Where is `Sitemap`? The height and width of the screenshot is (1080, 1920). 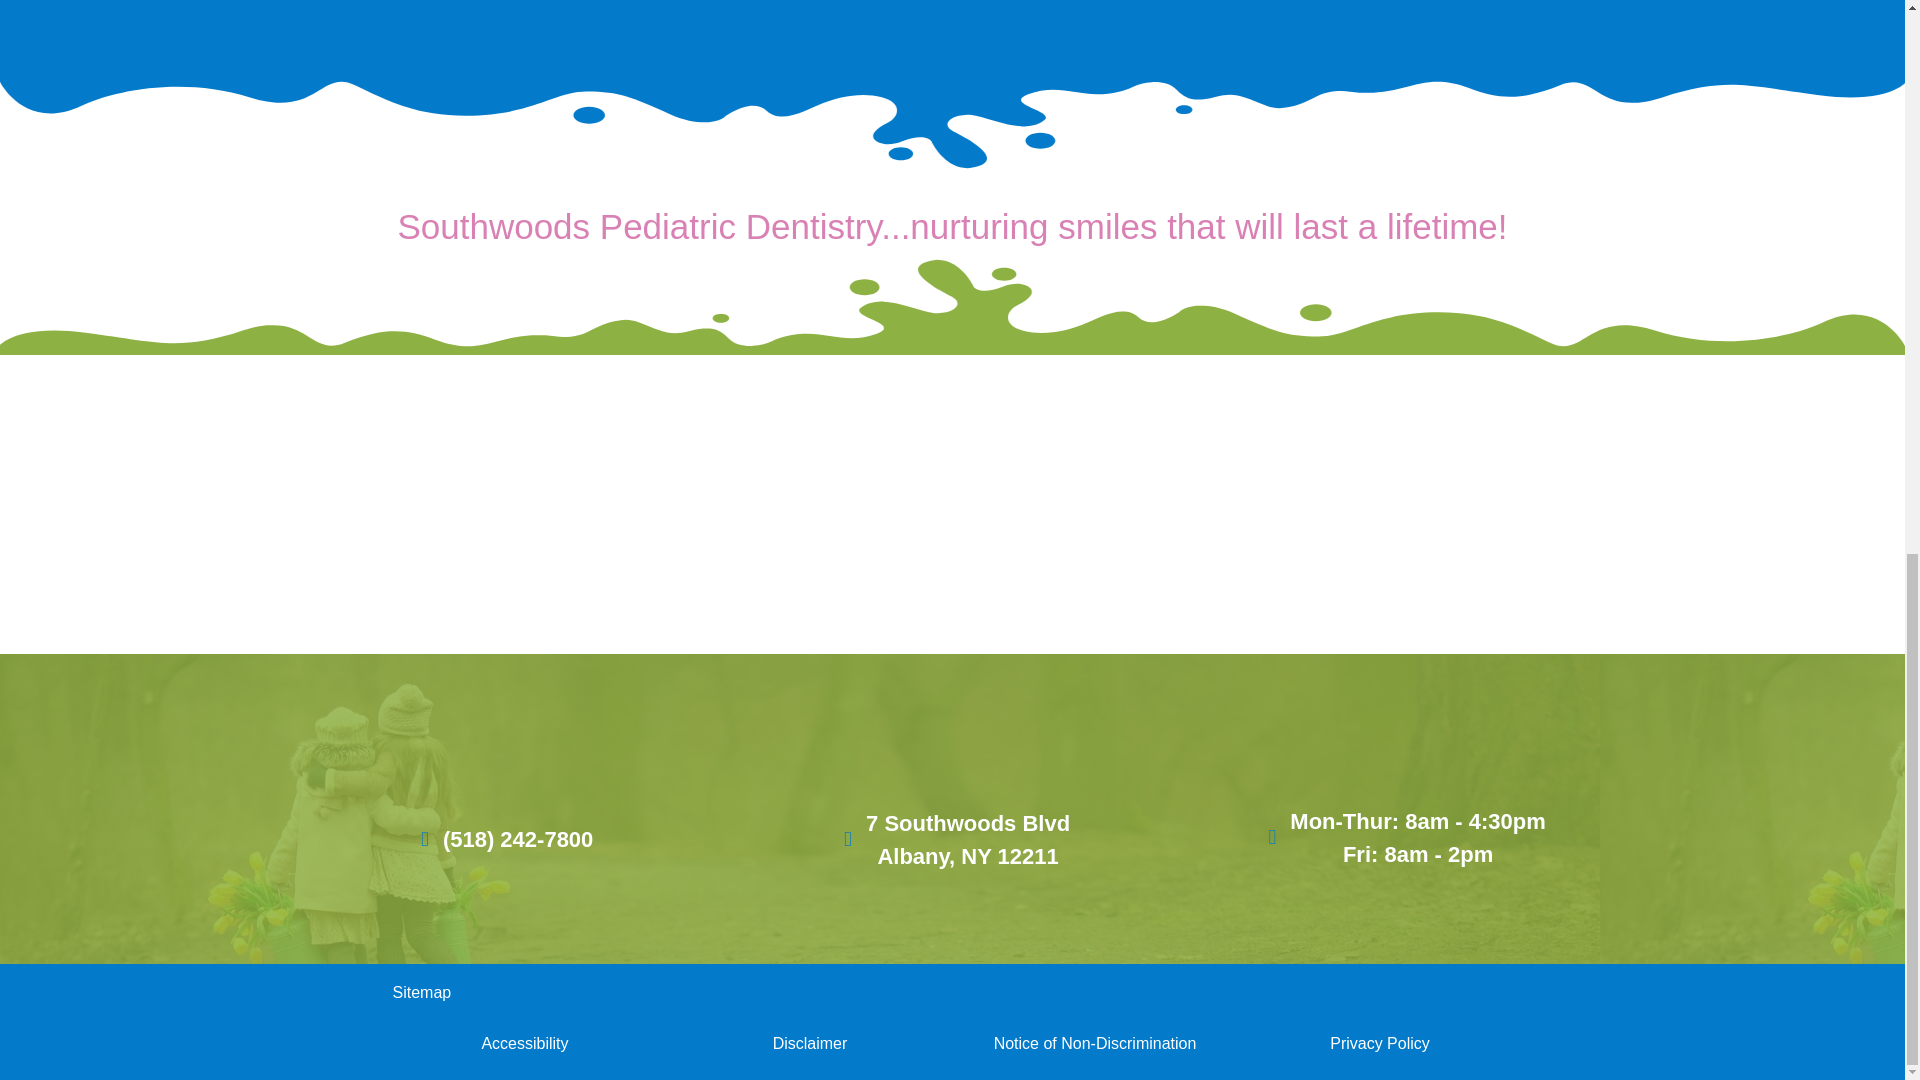
Sitemap is located at coordinates (810, 1042).